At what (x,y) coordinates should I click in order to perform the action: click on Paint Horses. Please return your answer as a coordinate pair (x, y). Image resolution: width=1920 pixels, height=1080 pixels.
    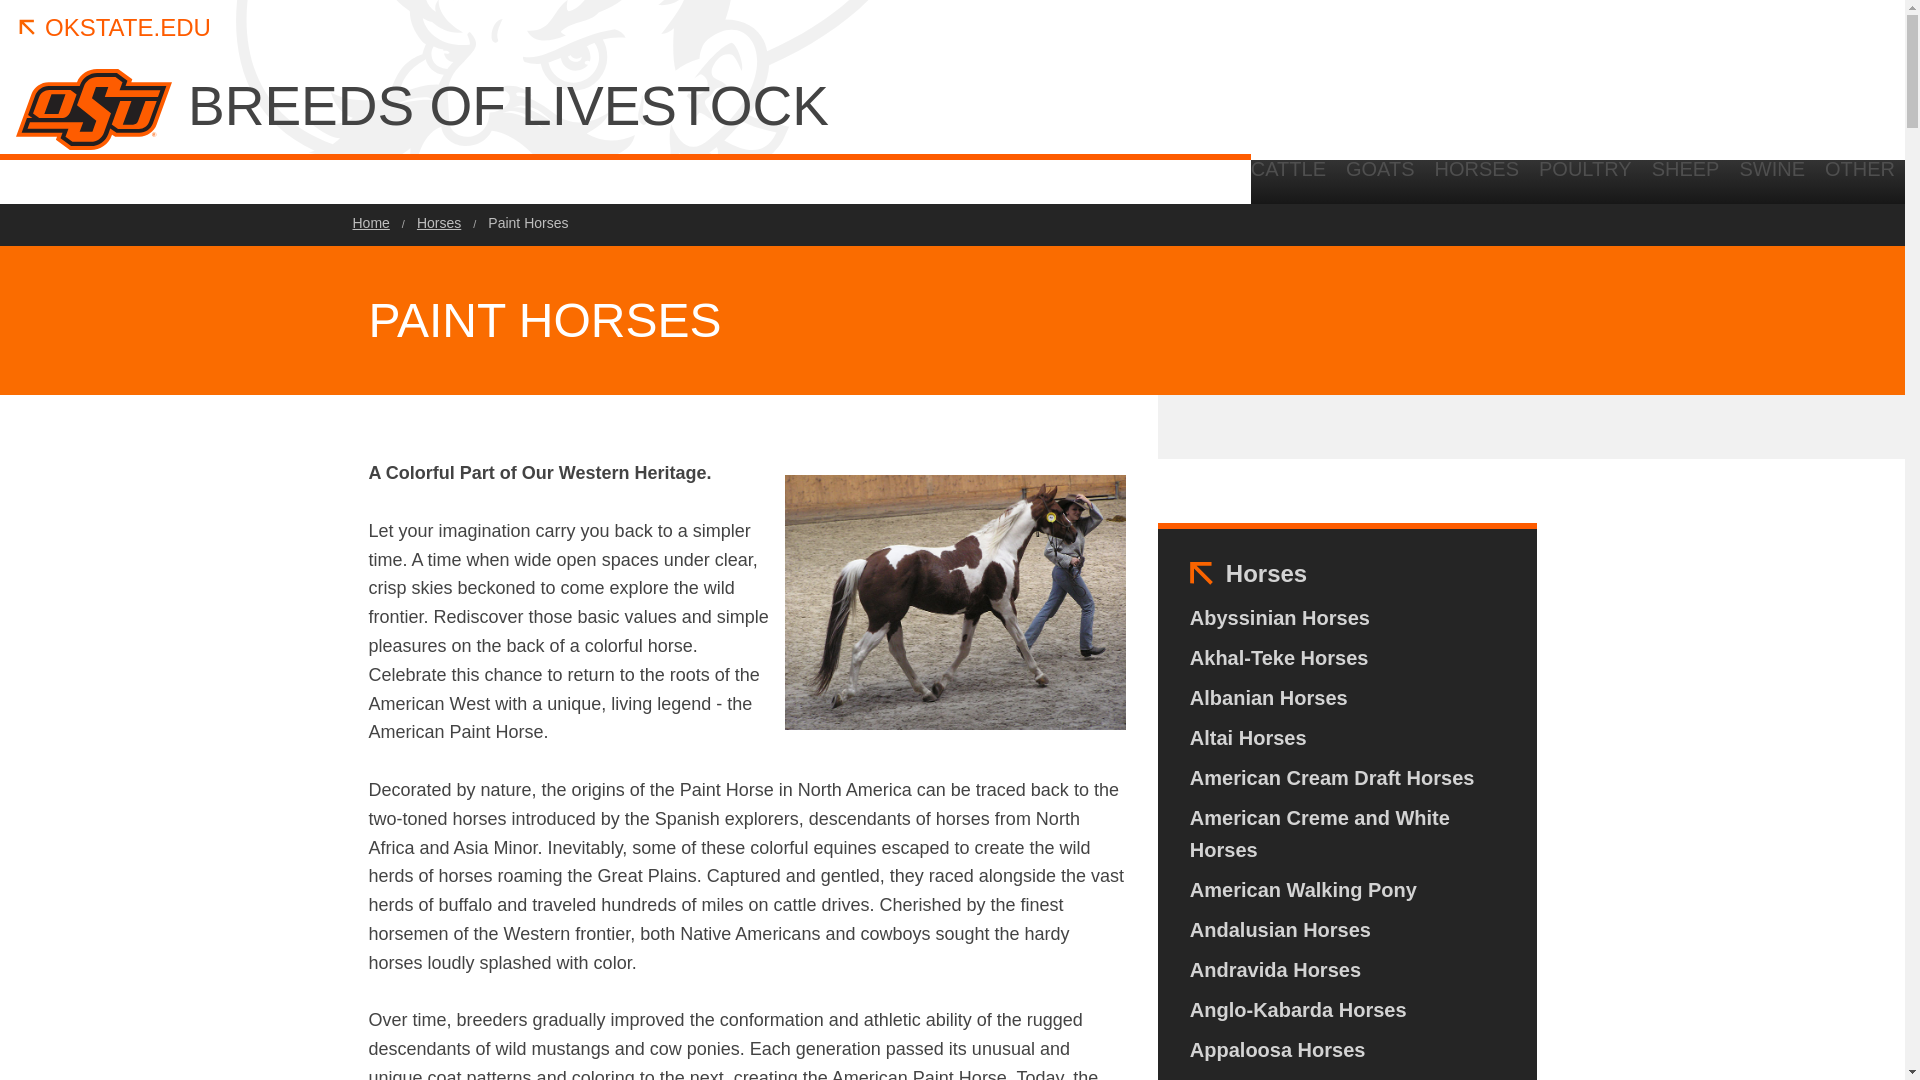
    Looking at the image, I should click on (528, 223).